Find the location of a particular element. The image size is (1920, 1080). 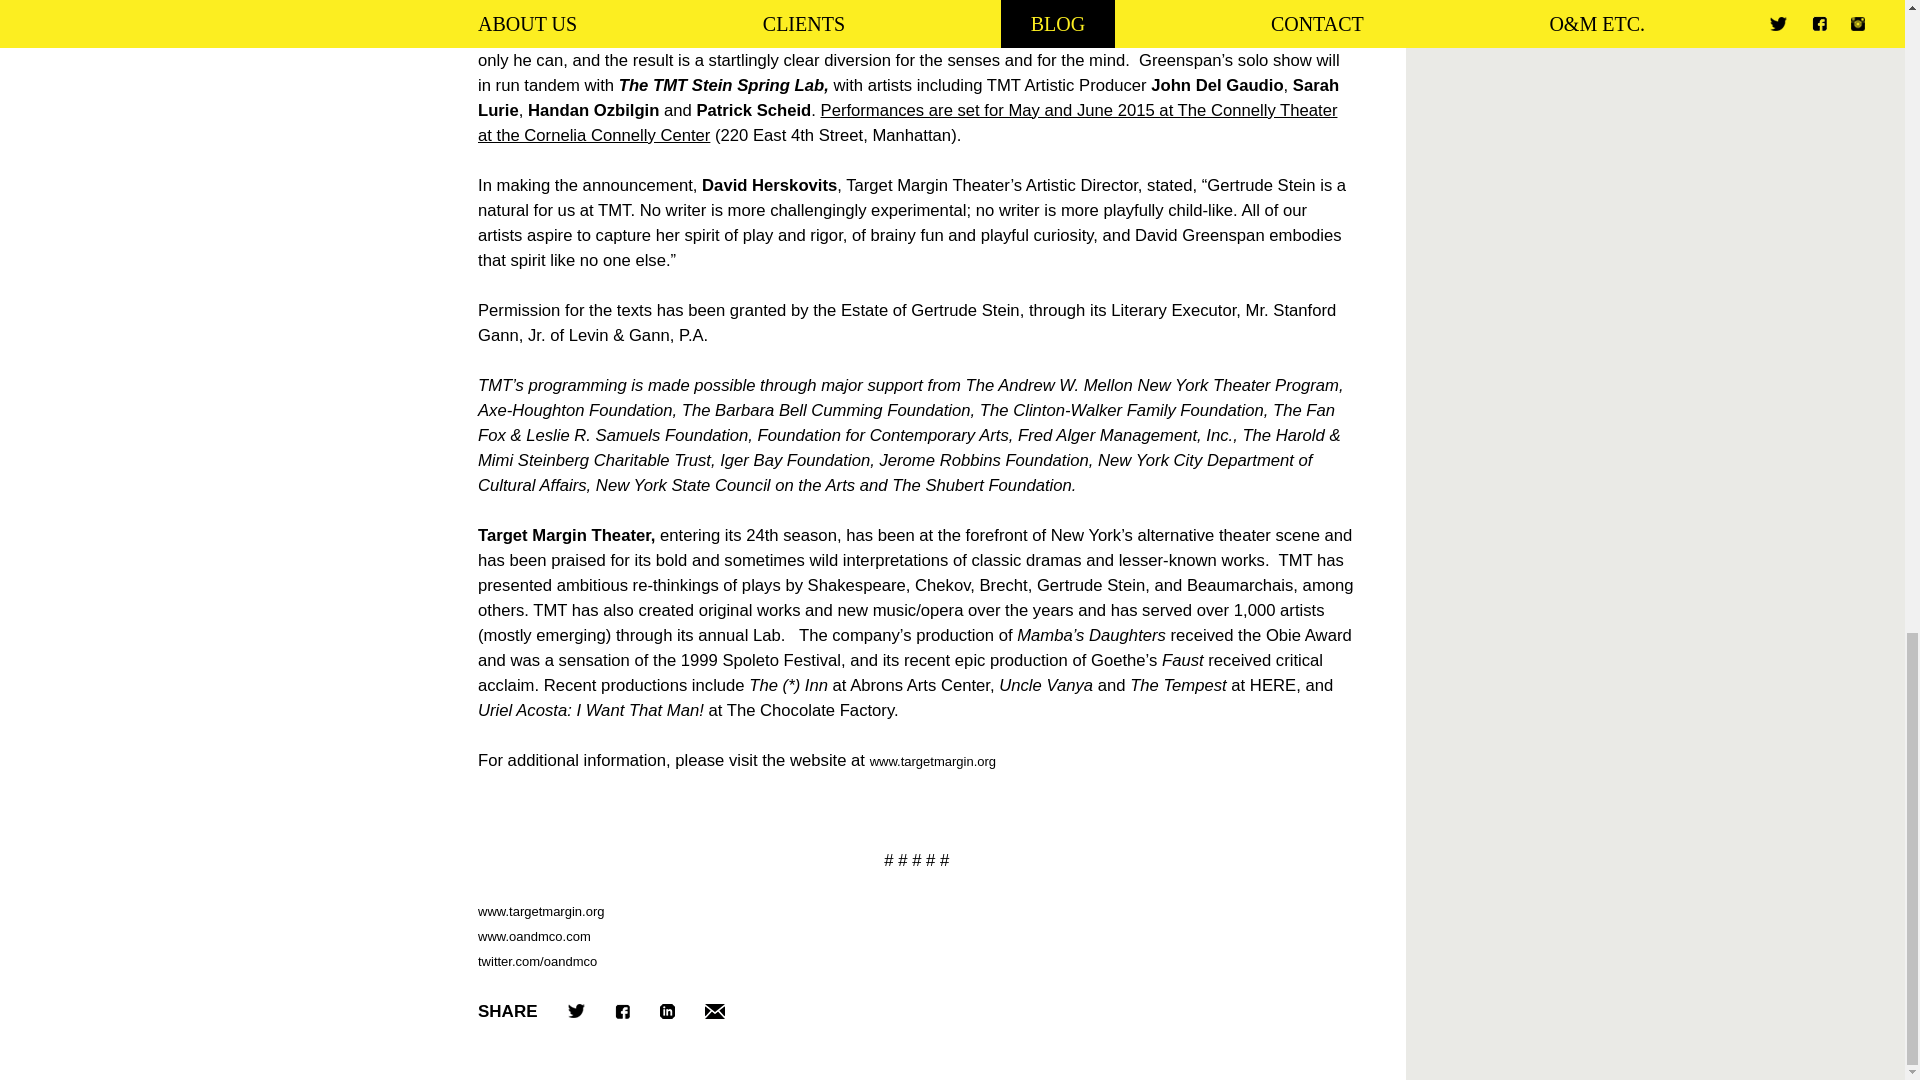

Email is located at coordinates (714, 1012).